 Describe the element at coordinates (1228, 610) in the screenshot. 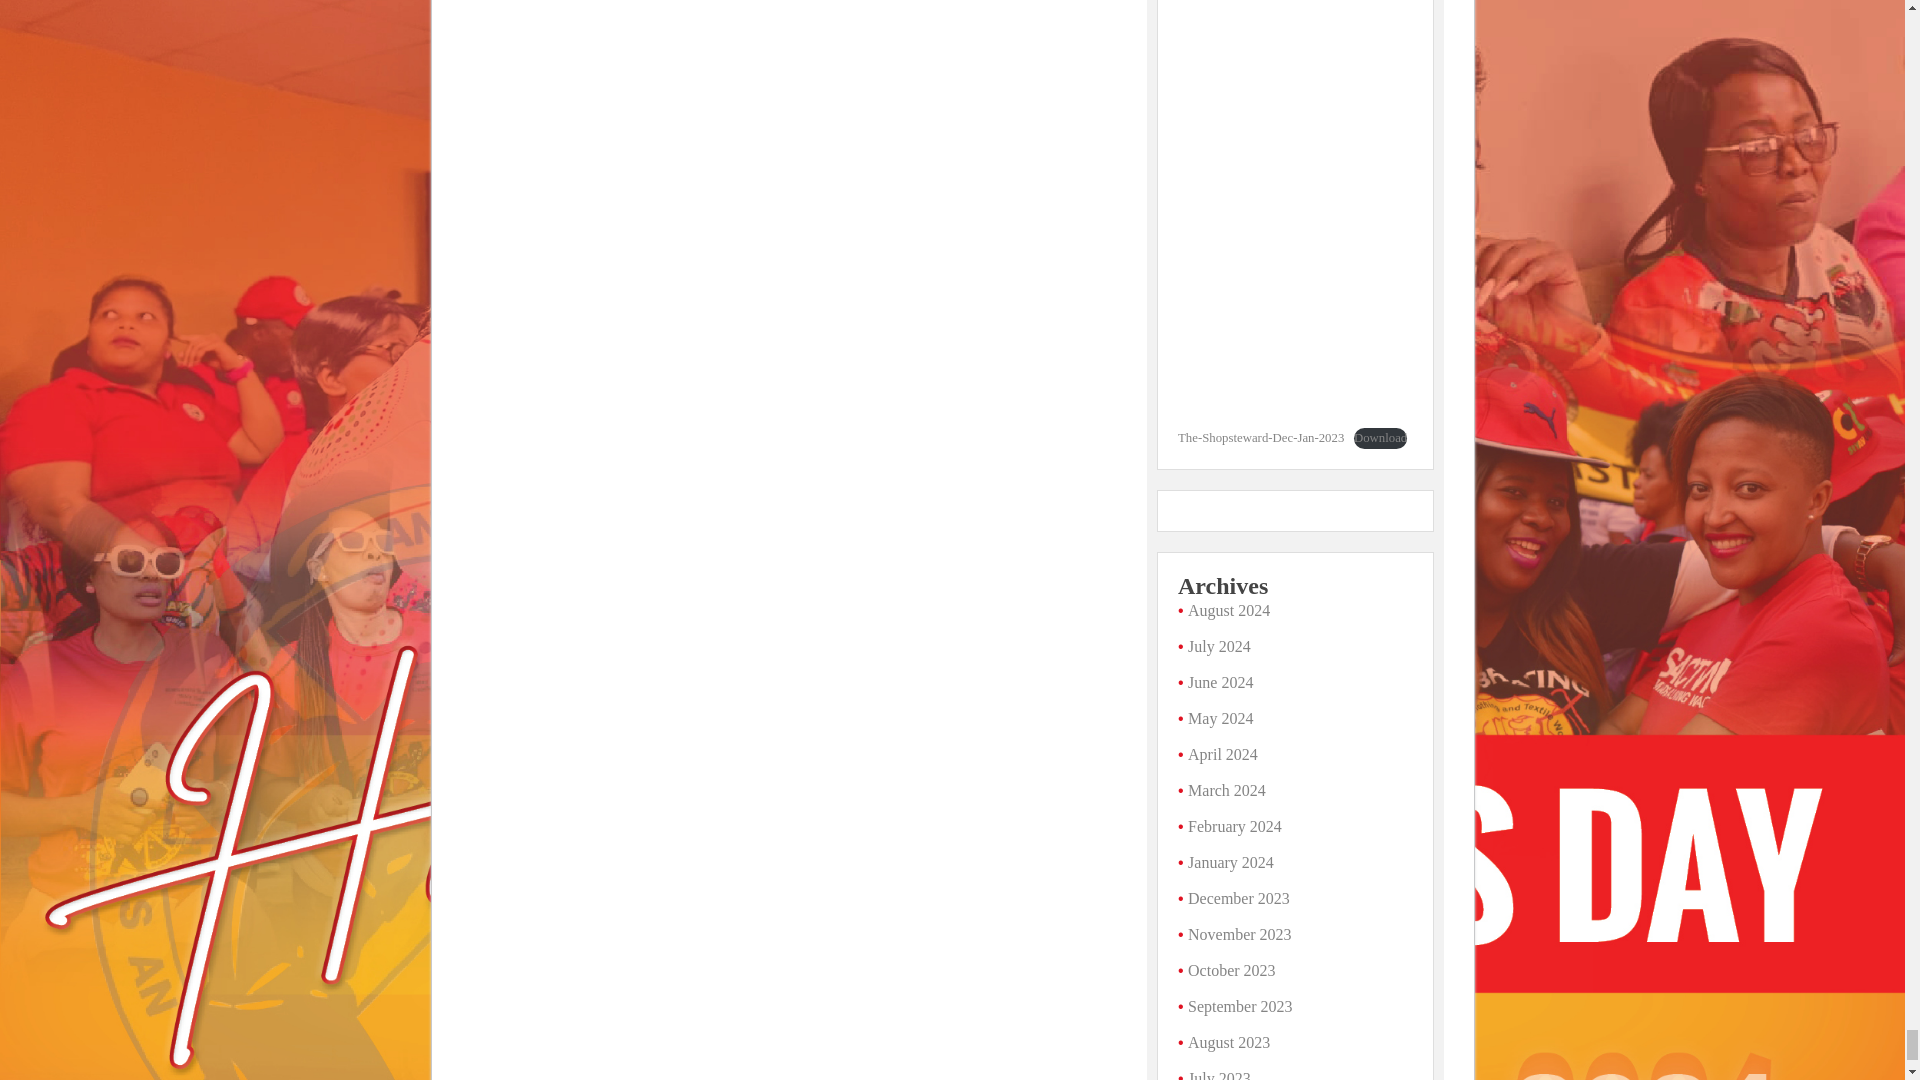

I see `August 2024` at that location.